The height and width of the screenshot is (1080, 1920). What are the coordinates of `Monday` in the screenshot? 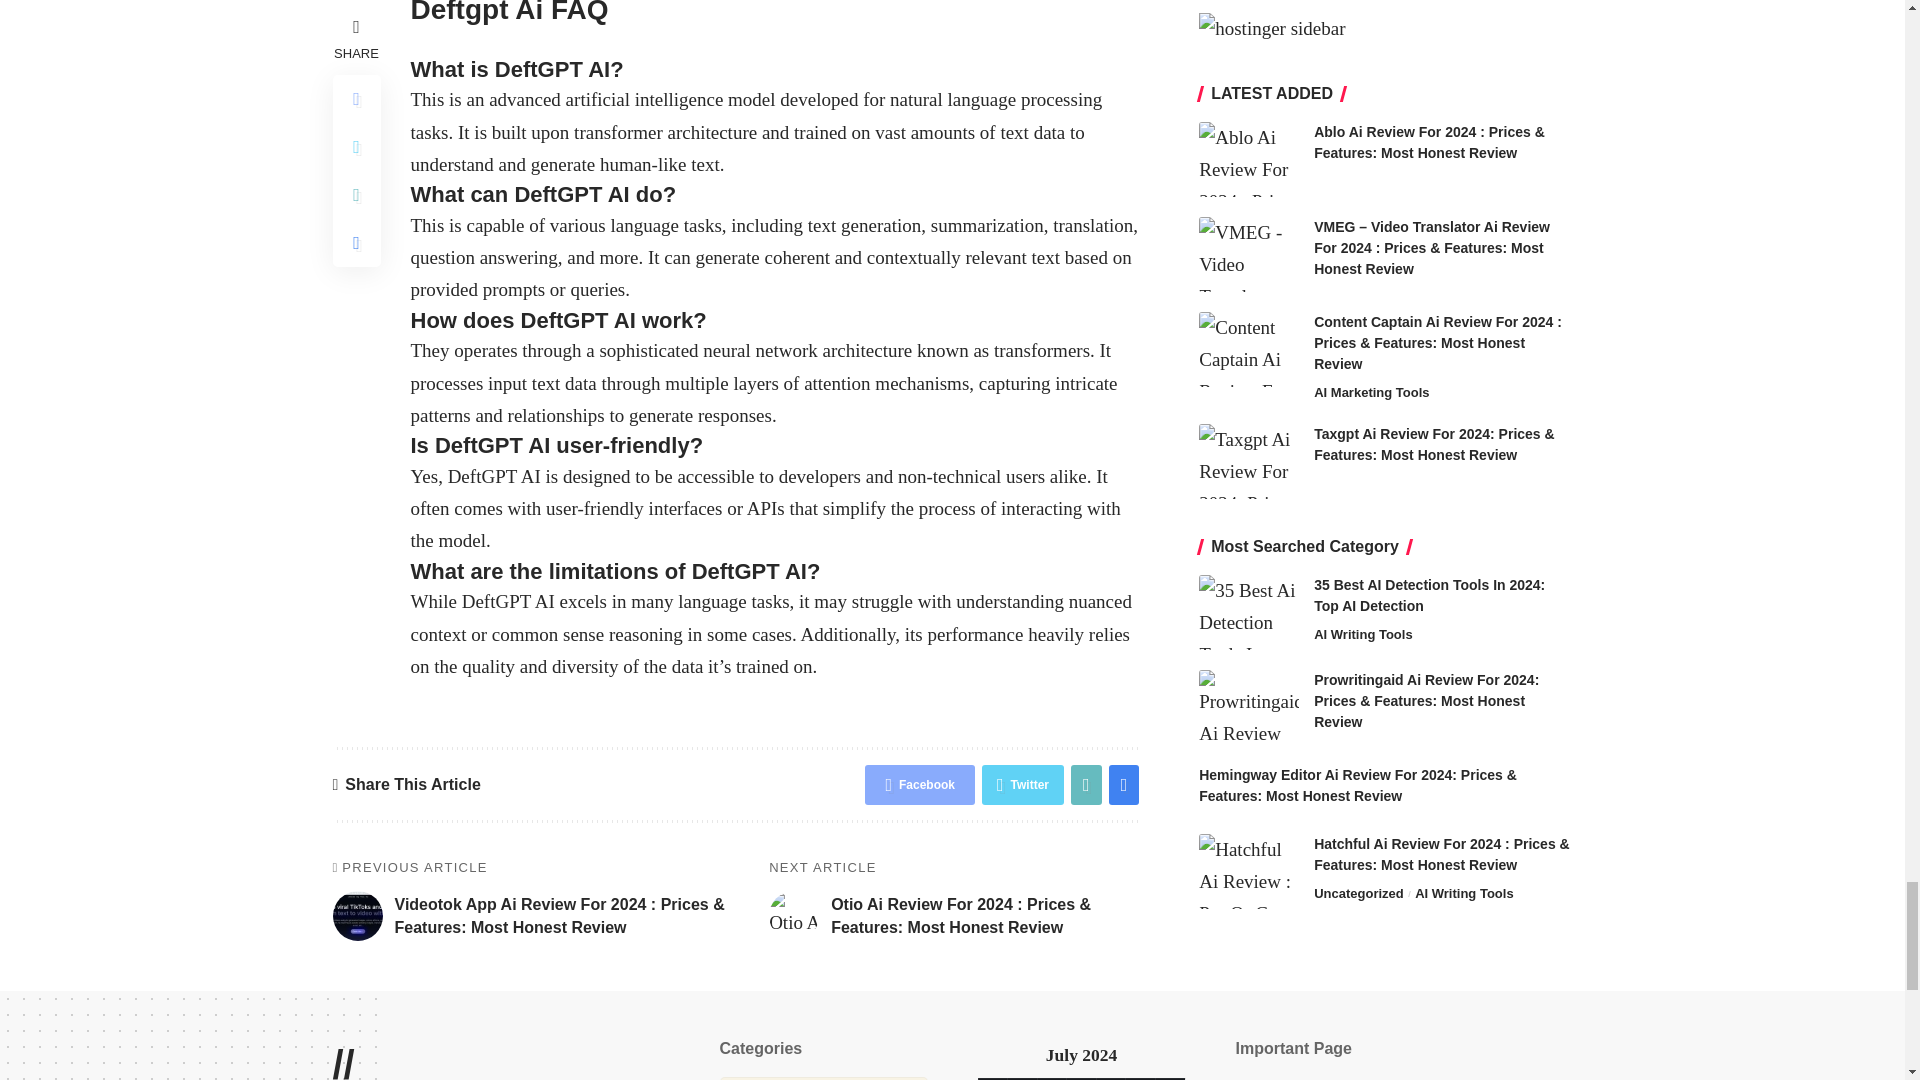 It's located at (992, 1078).